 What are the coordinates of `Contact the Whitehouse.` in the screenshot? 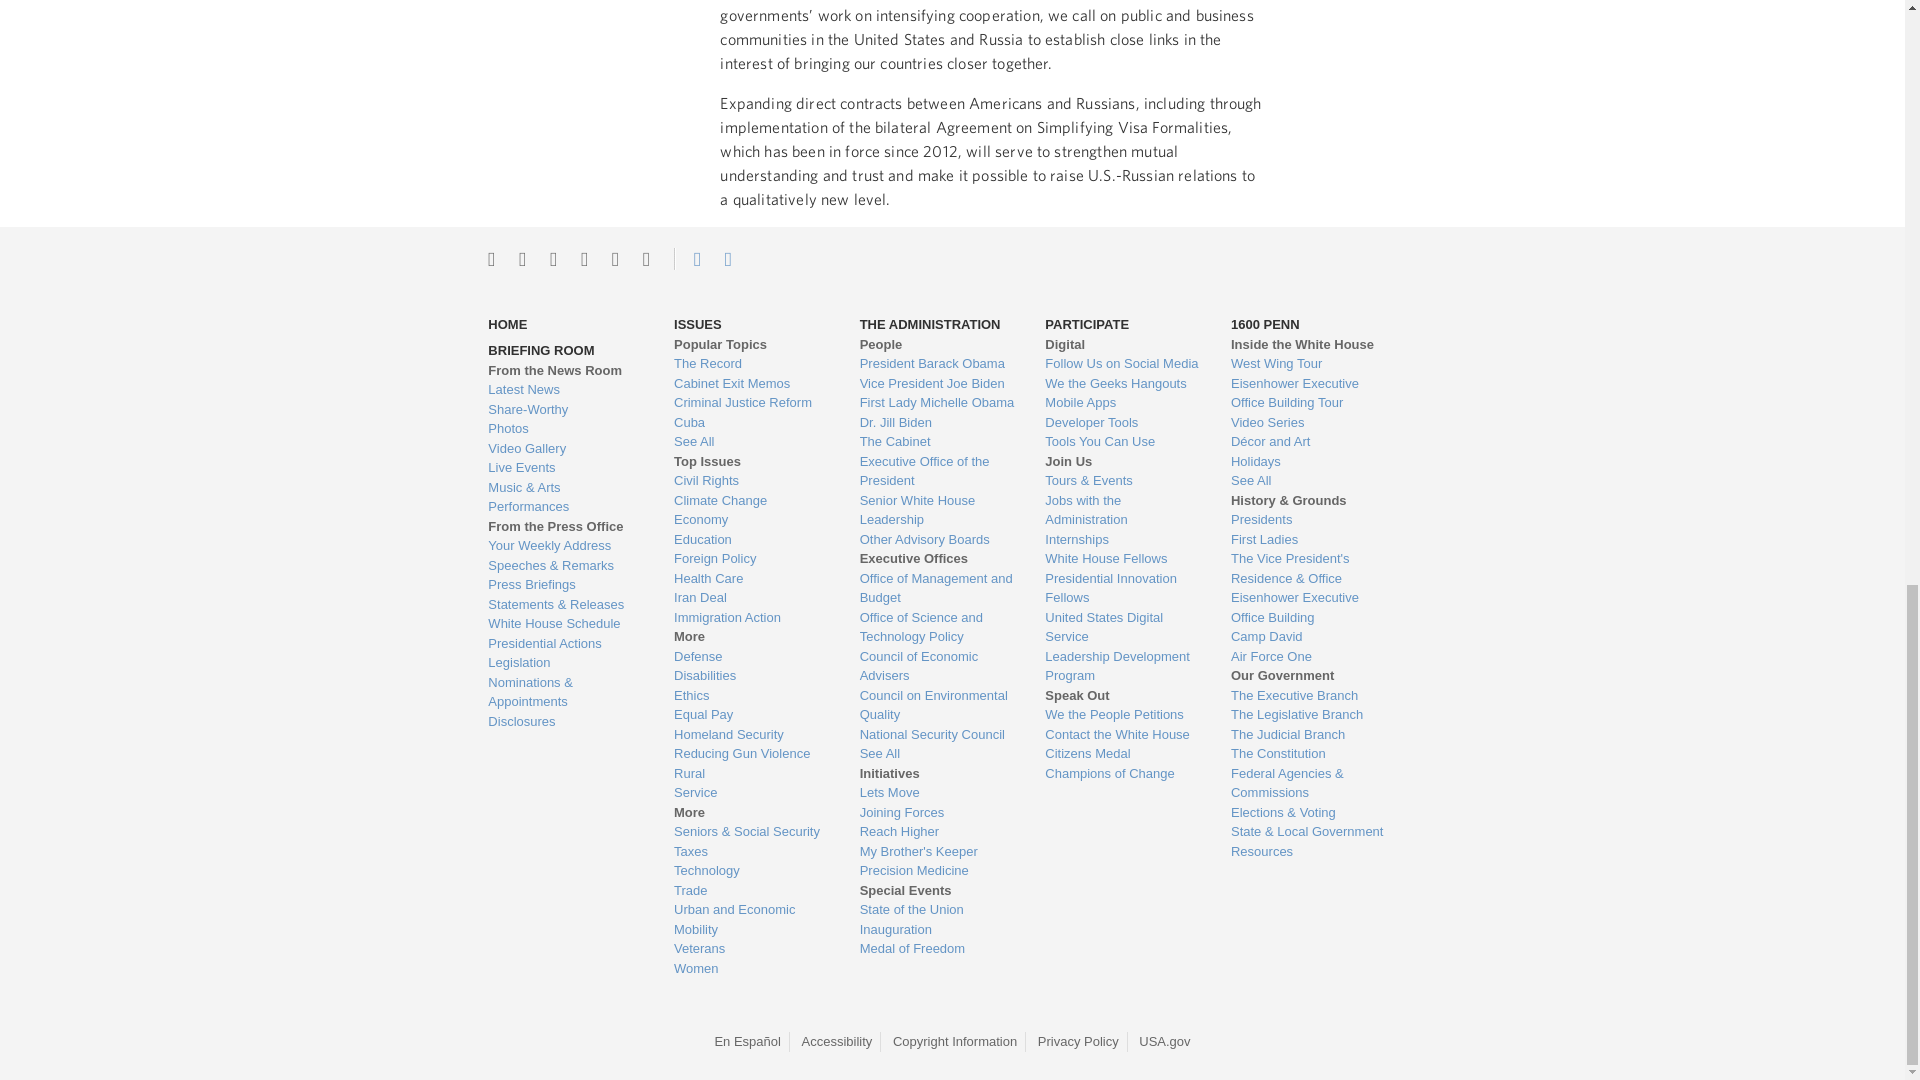 It's located at (686, 259).